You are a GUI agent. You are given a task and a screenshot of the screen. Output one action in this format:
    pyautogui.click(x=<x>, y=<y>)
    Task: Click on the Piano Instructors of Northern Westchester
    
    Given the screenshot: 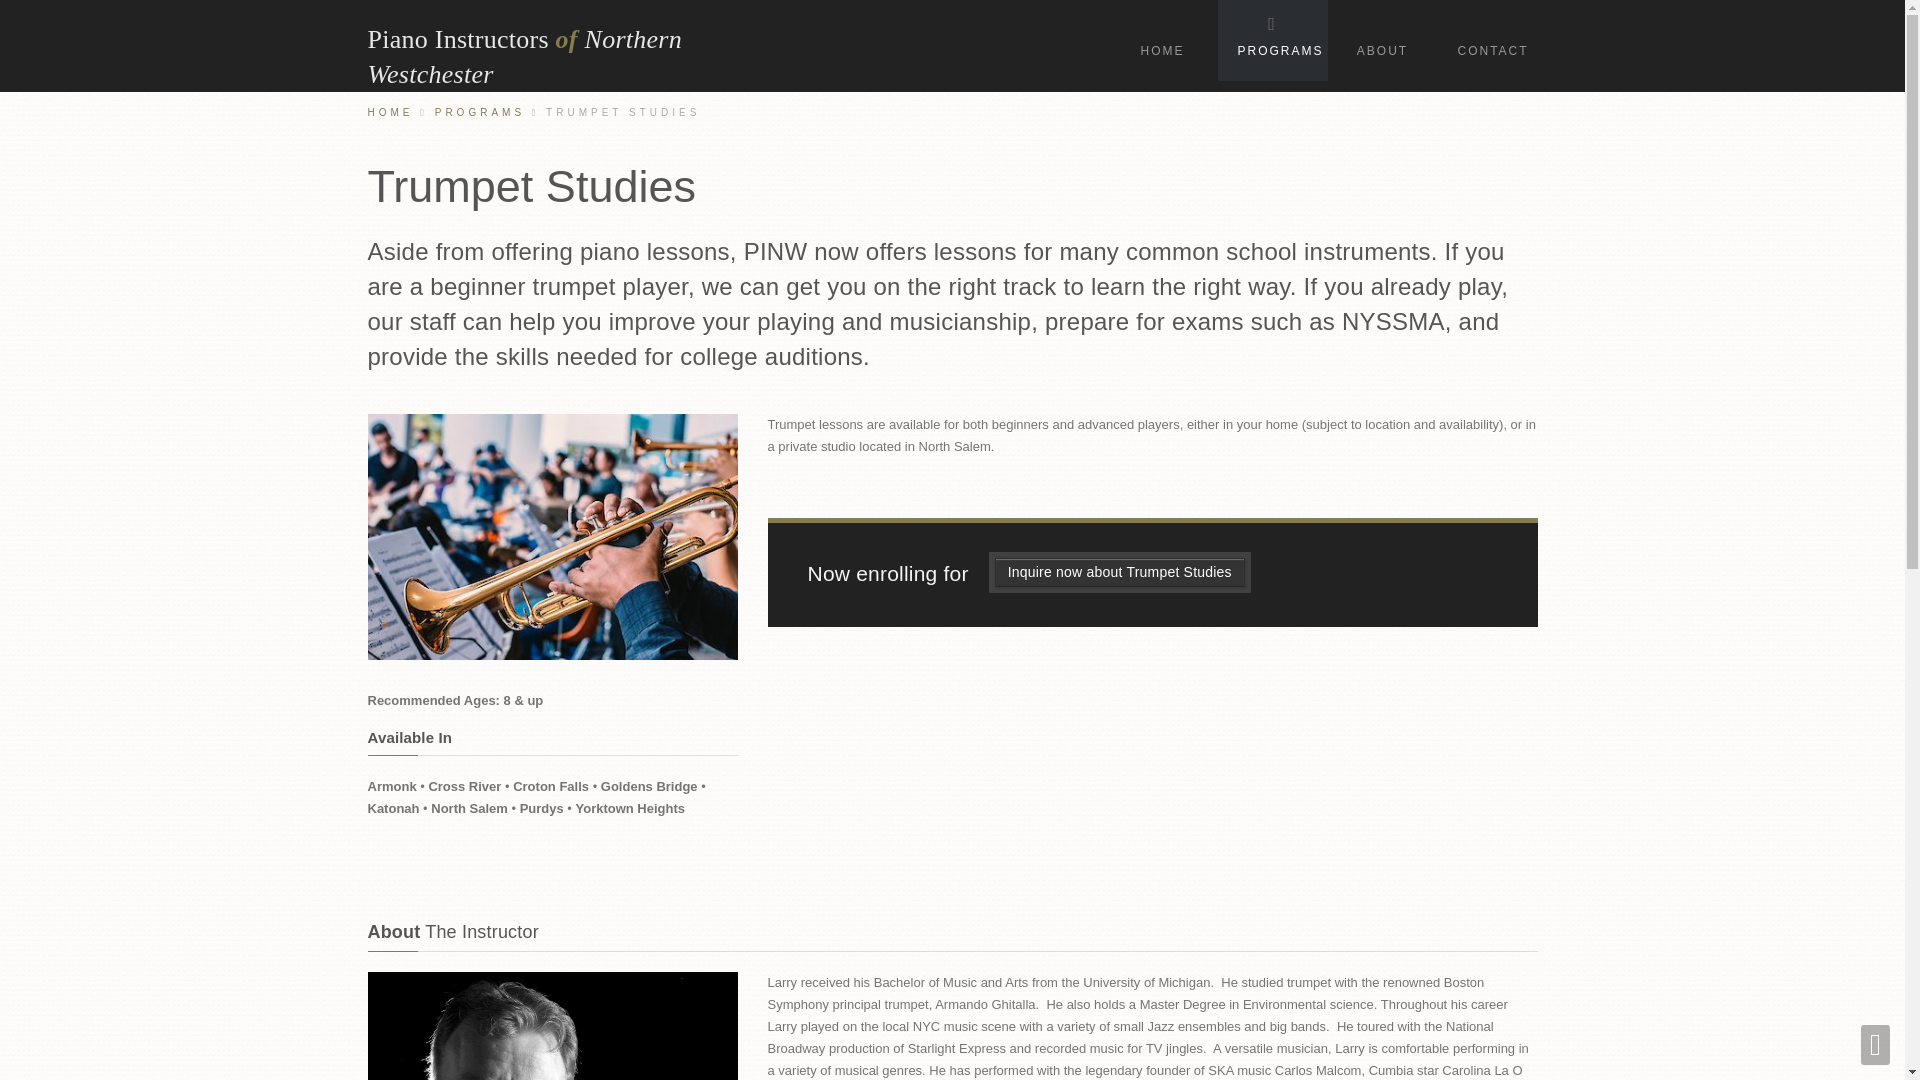 What is the action you would take?
    pyautogui.click(x=578, y=56)
    